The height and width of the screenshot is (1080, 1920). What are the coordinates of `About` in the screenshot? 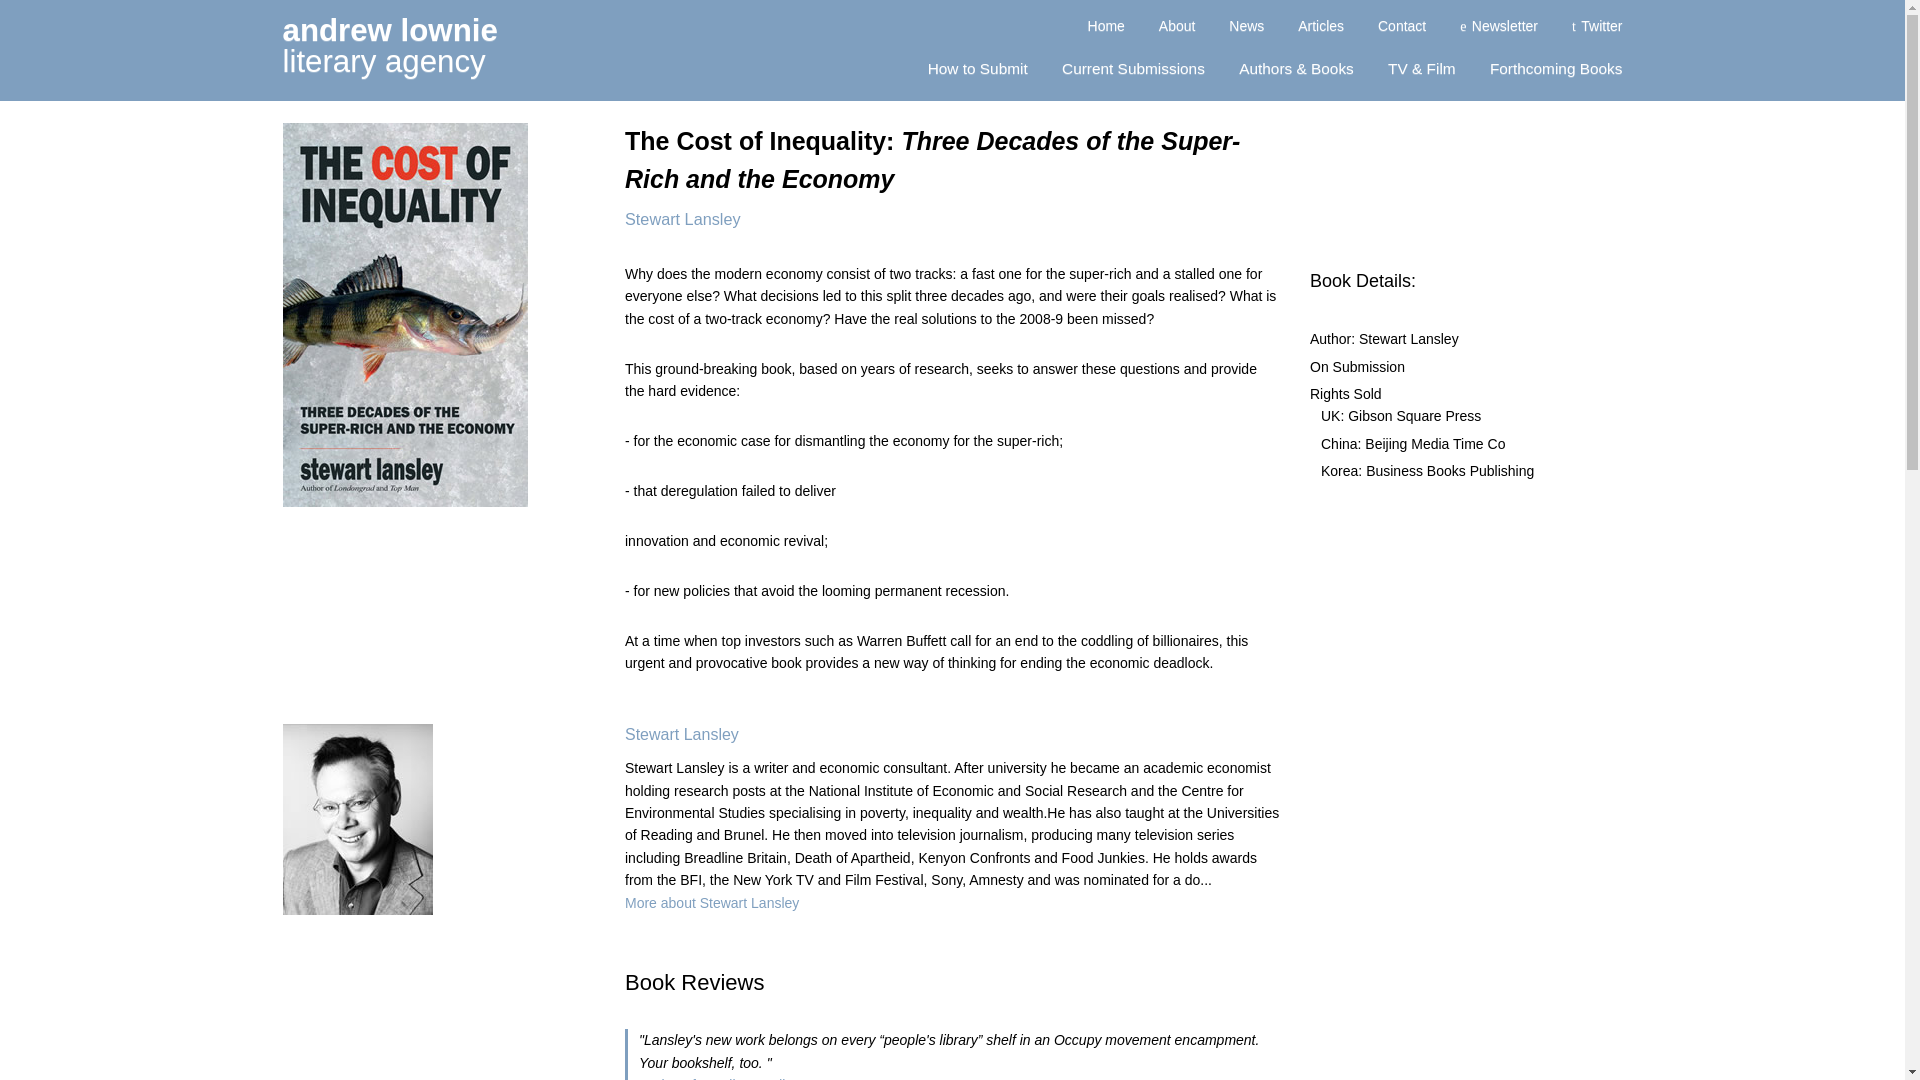 It's located at (390, 46).